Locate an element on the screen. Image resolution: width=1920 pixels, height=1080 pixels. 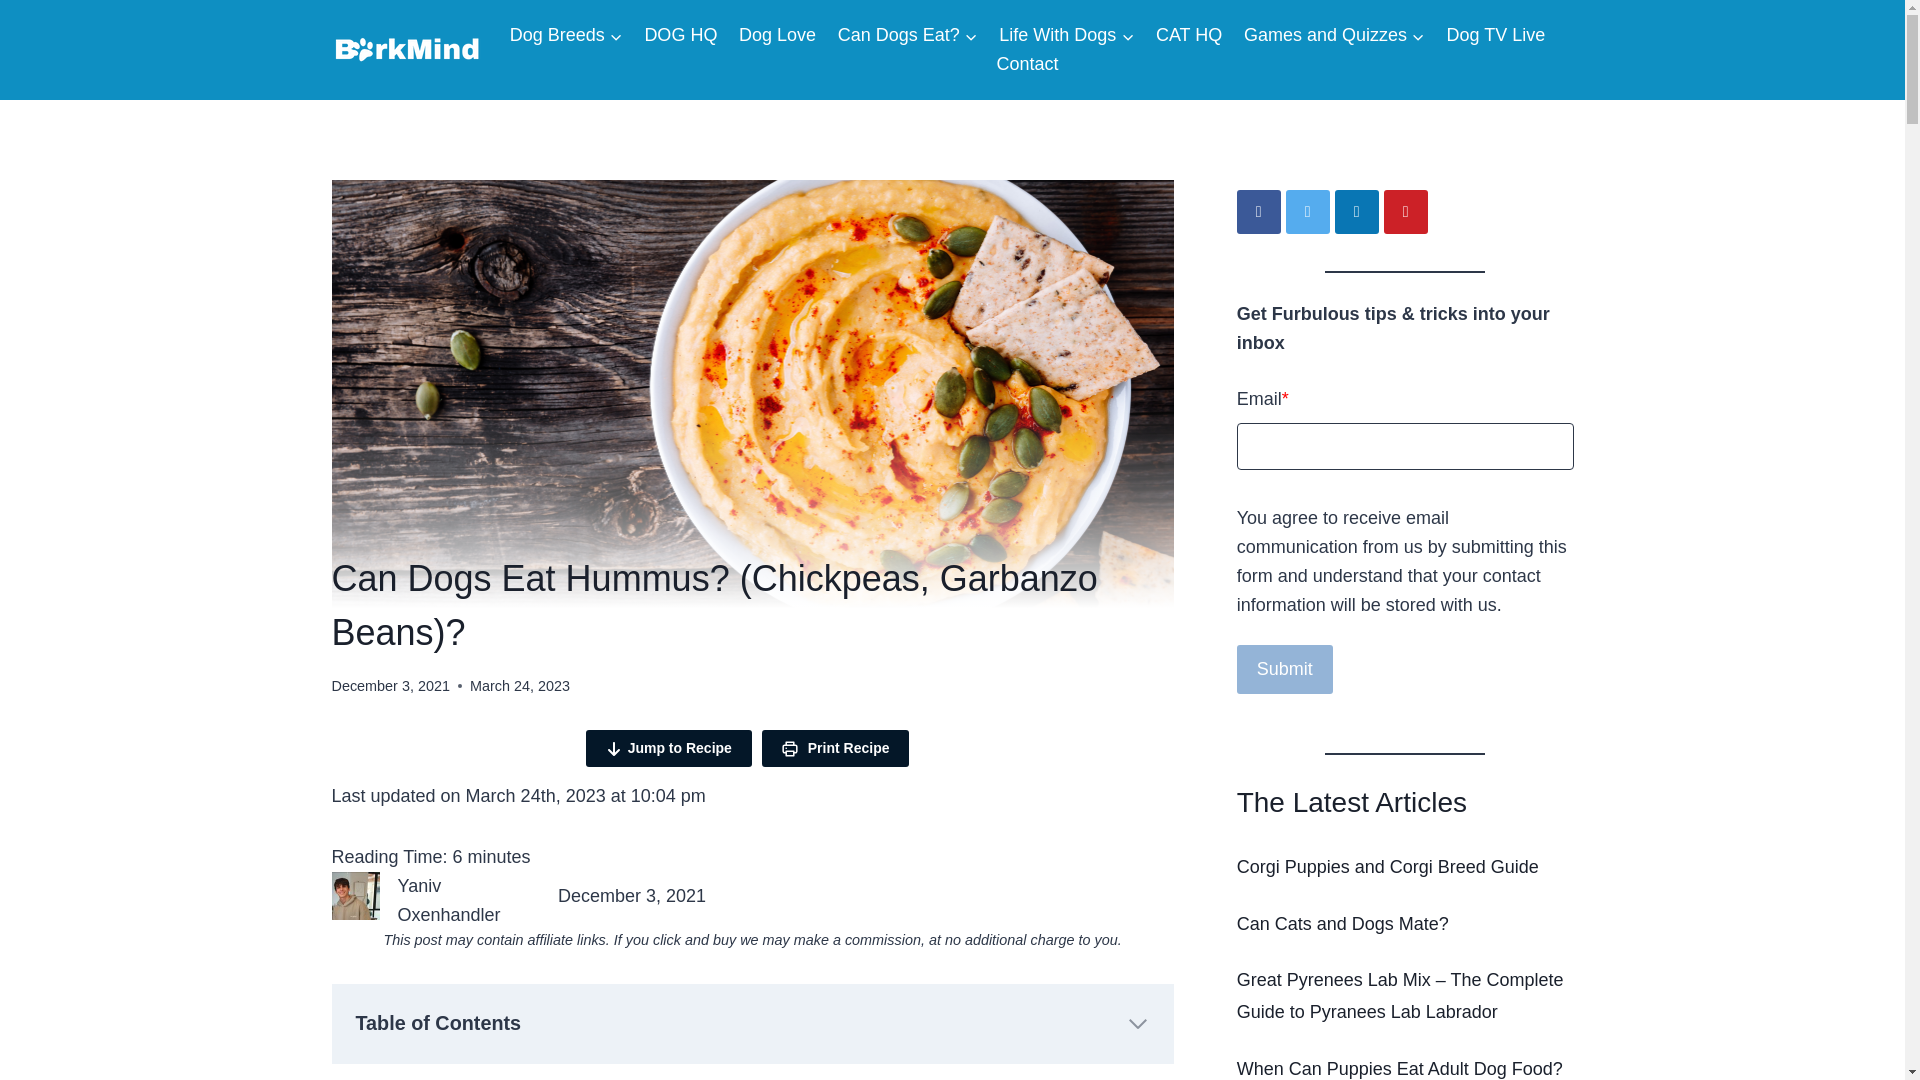
Dog Breeds is located at coordinates (566, 34).